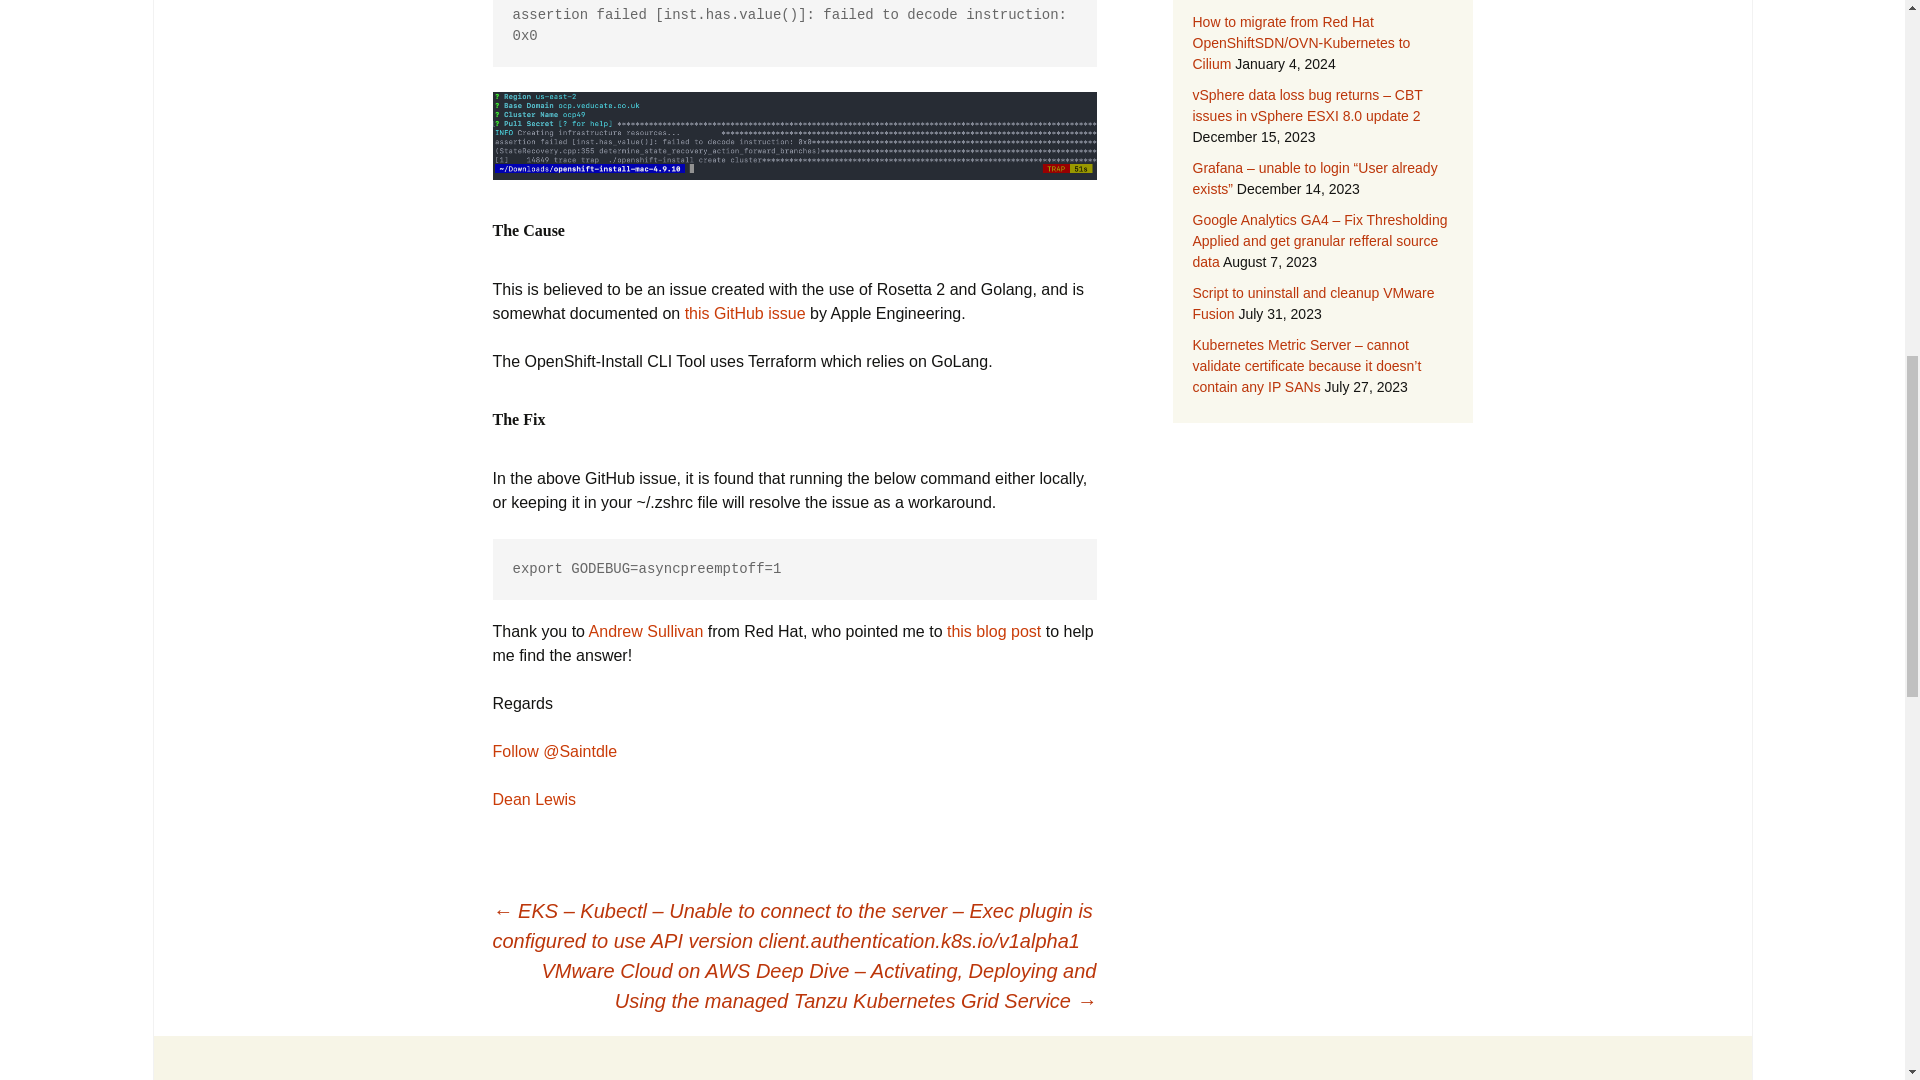 This screenshot has height=1080, width=1920. What do you see at coordinates (993, 632) in the screenshot?
I see `this blog post` at bounding box center [993, 632].